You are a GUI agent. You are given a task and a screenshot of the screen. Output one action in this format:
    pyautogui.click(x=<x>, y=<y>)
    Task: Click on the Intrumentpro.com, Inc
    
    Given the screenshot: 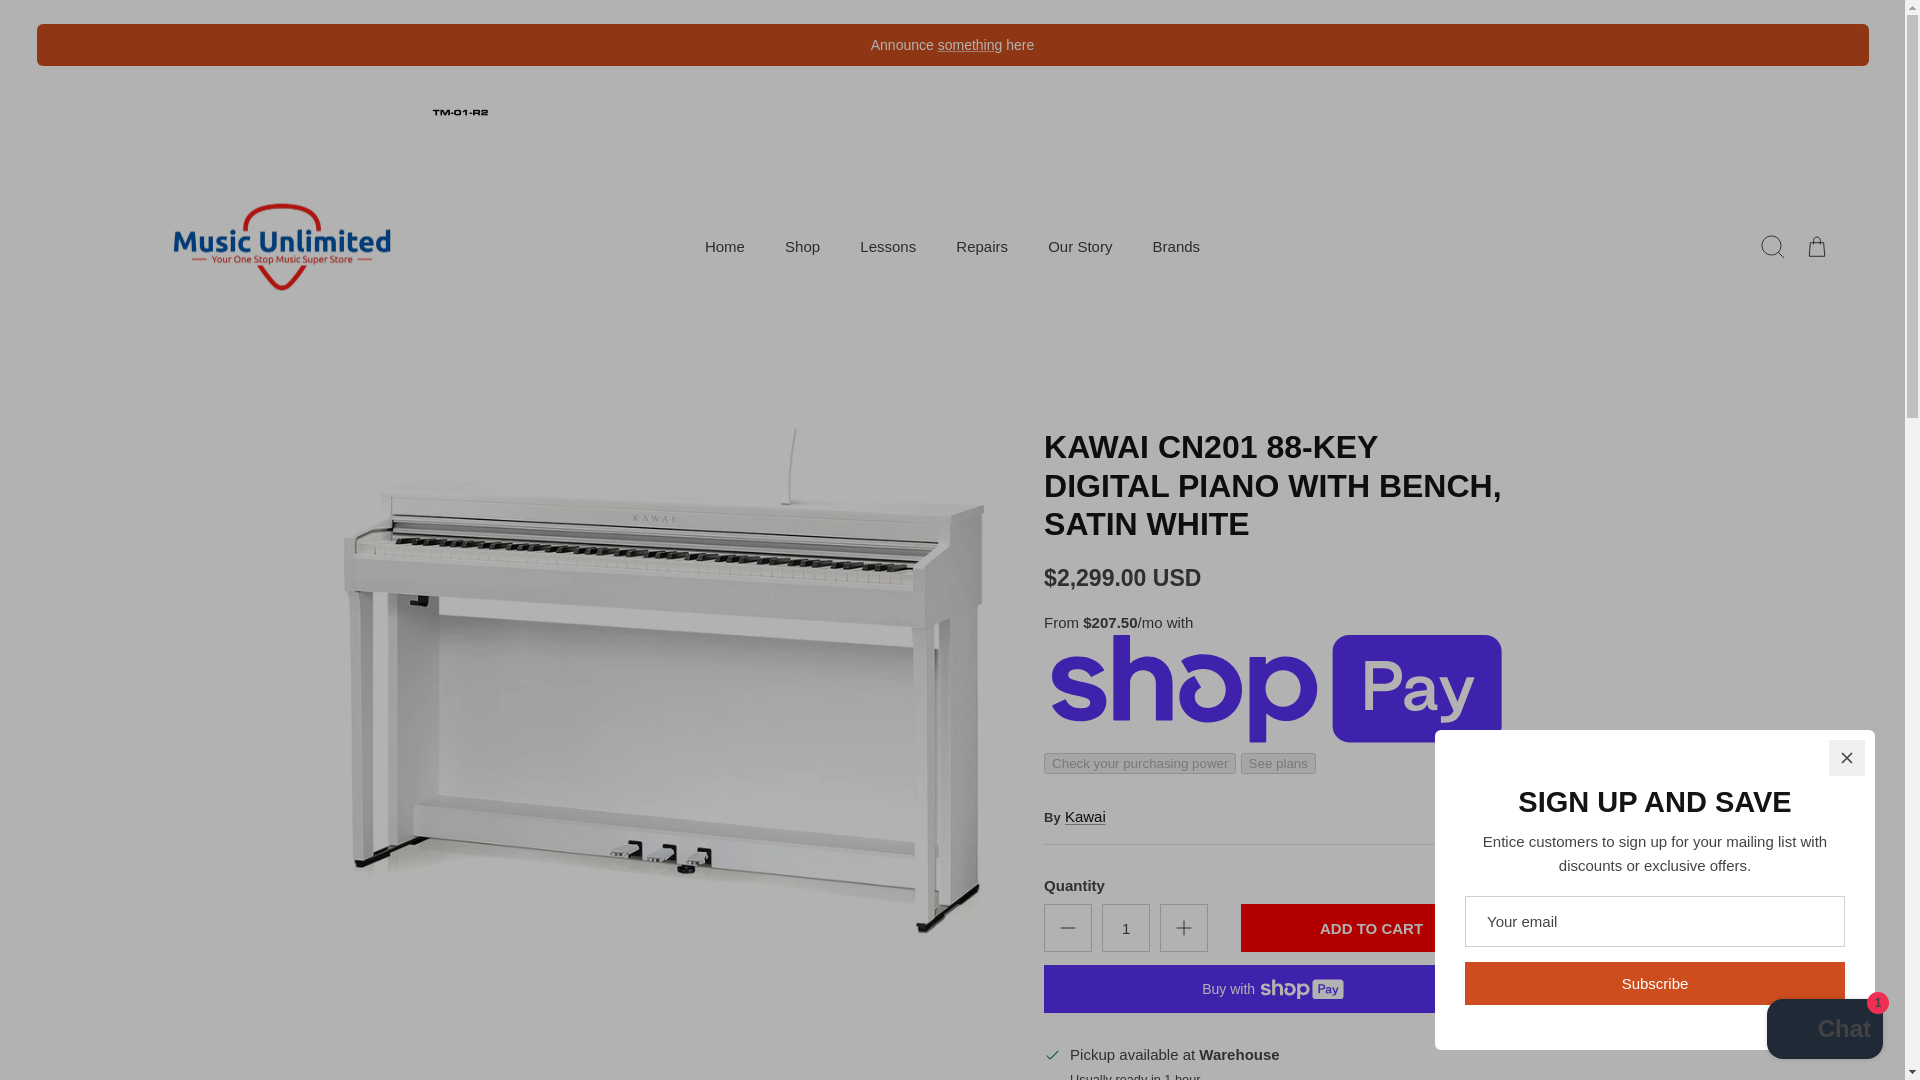 What is the action you would take?
    pyautogui.click(x=280, y=248)
    